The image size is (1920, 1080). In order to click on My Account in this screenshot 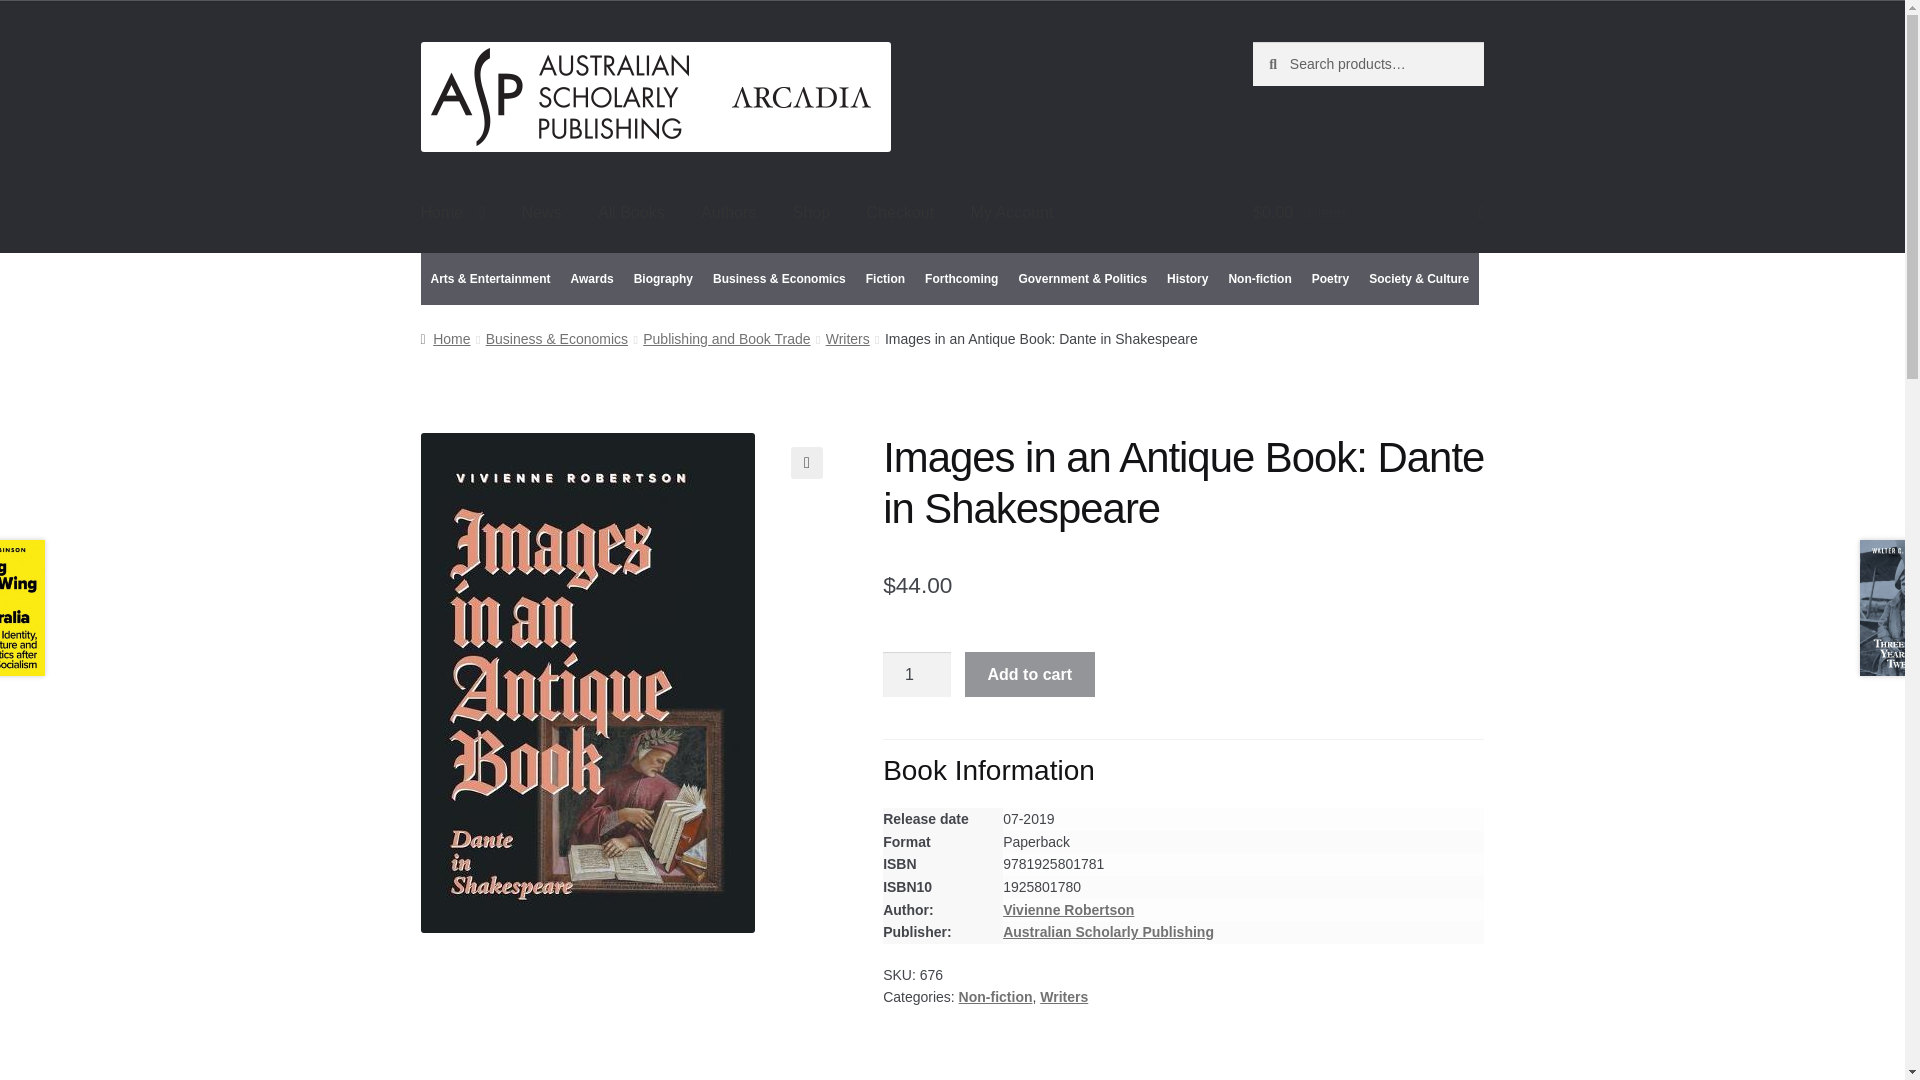, I will do `click(1012, 213)`.